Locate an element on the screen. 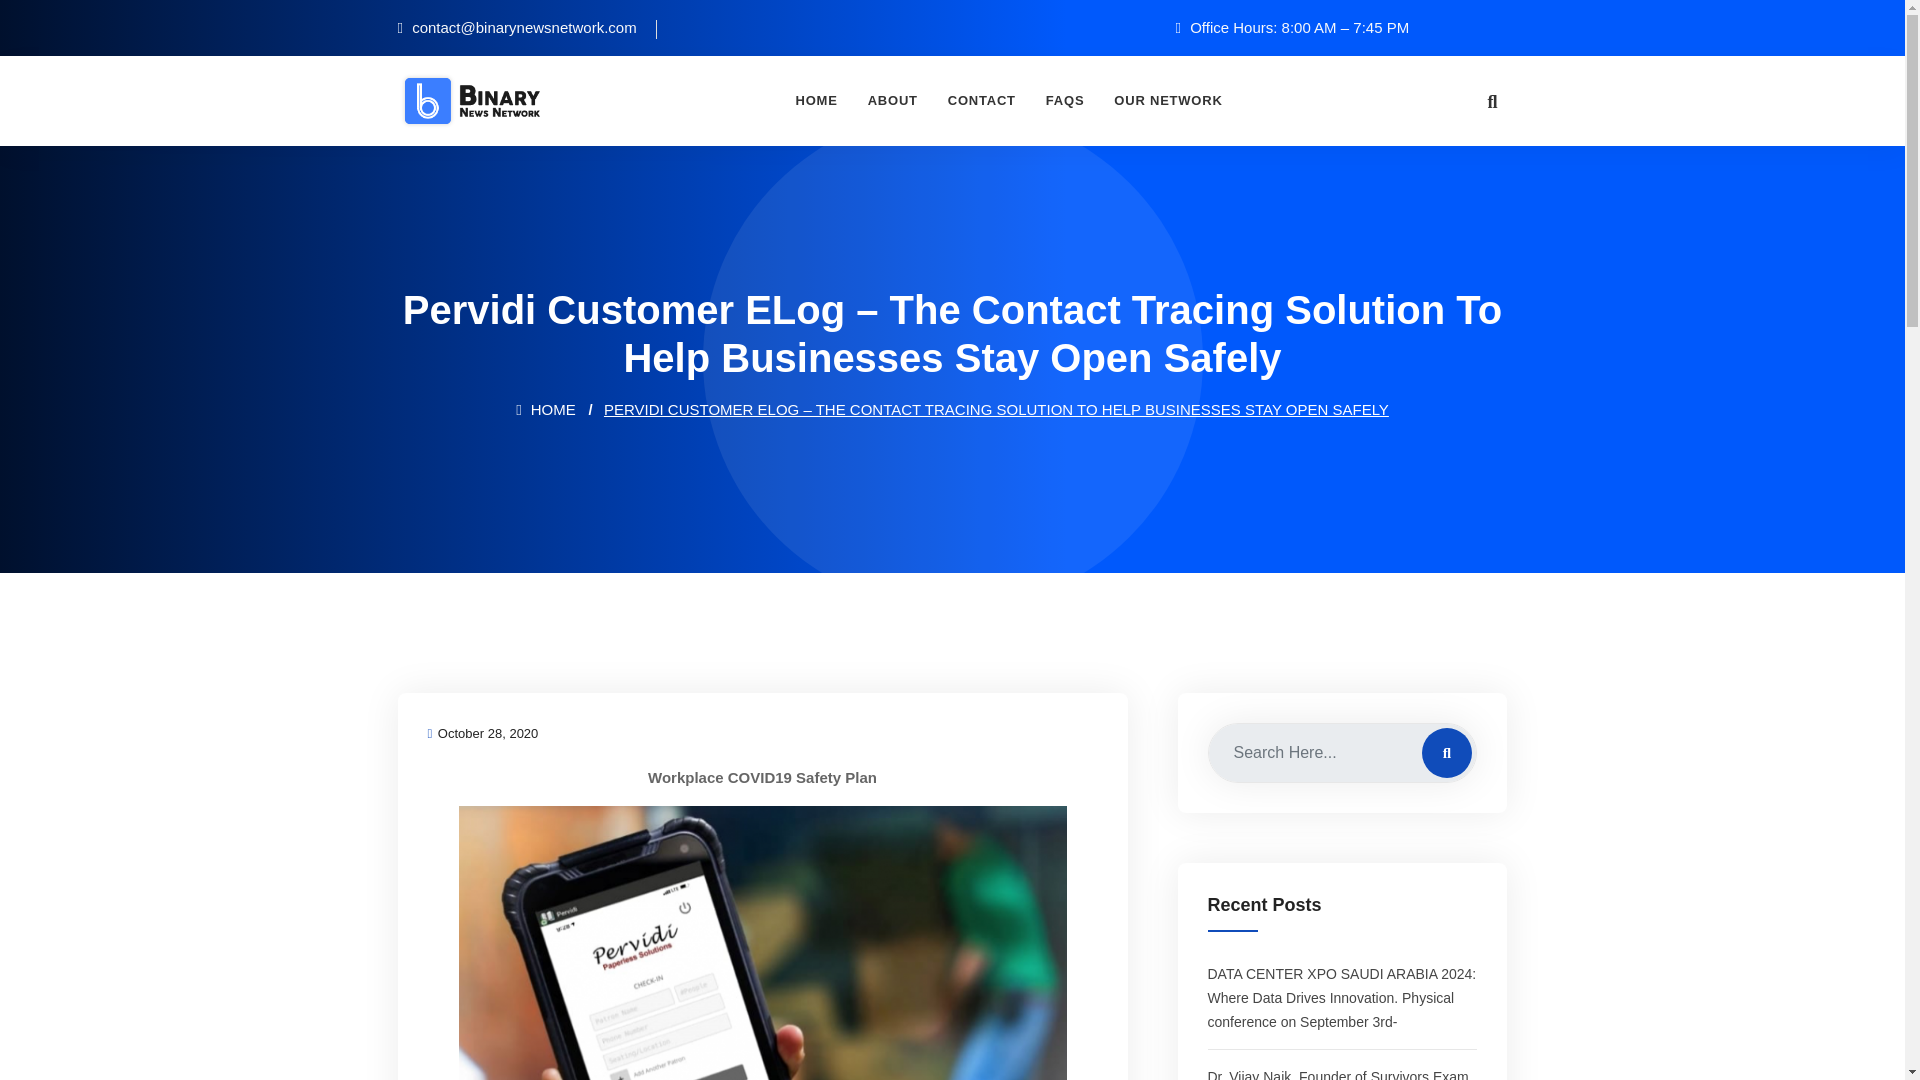  Contact is located at coordinates (982, 100).